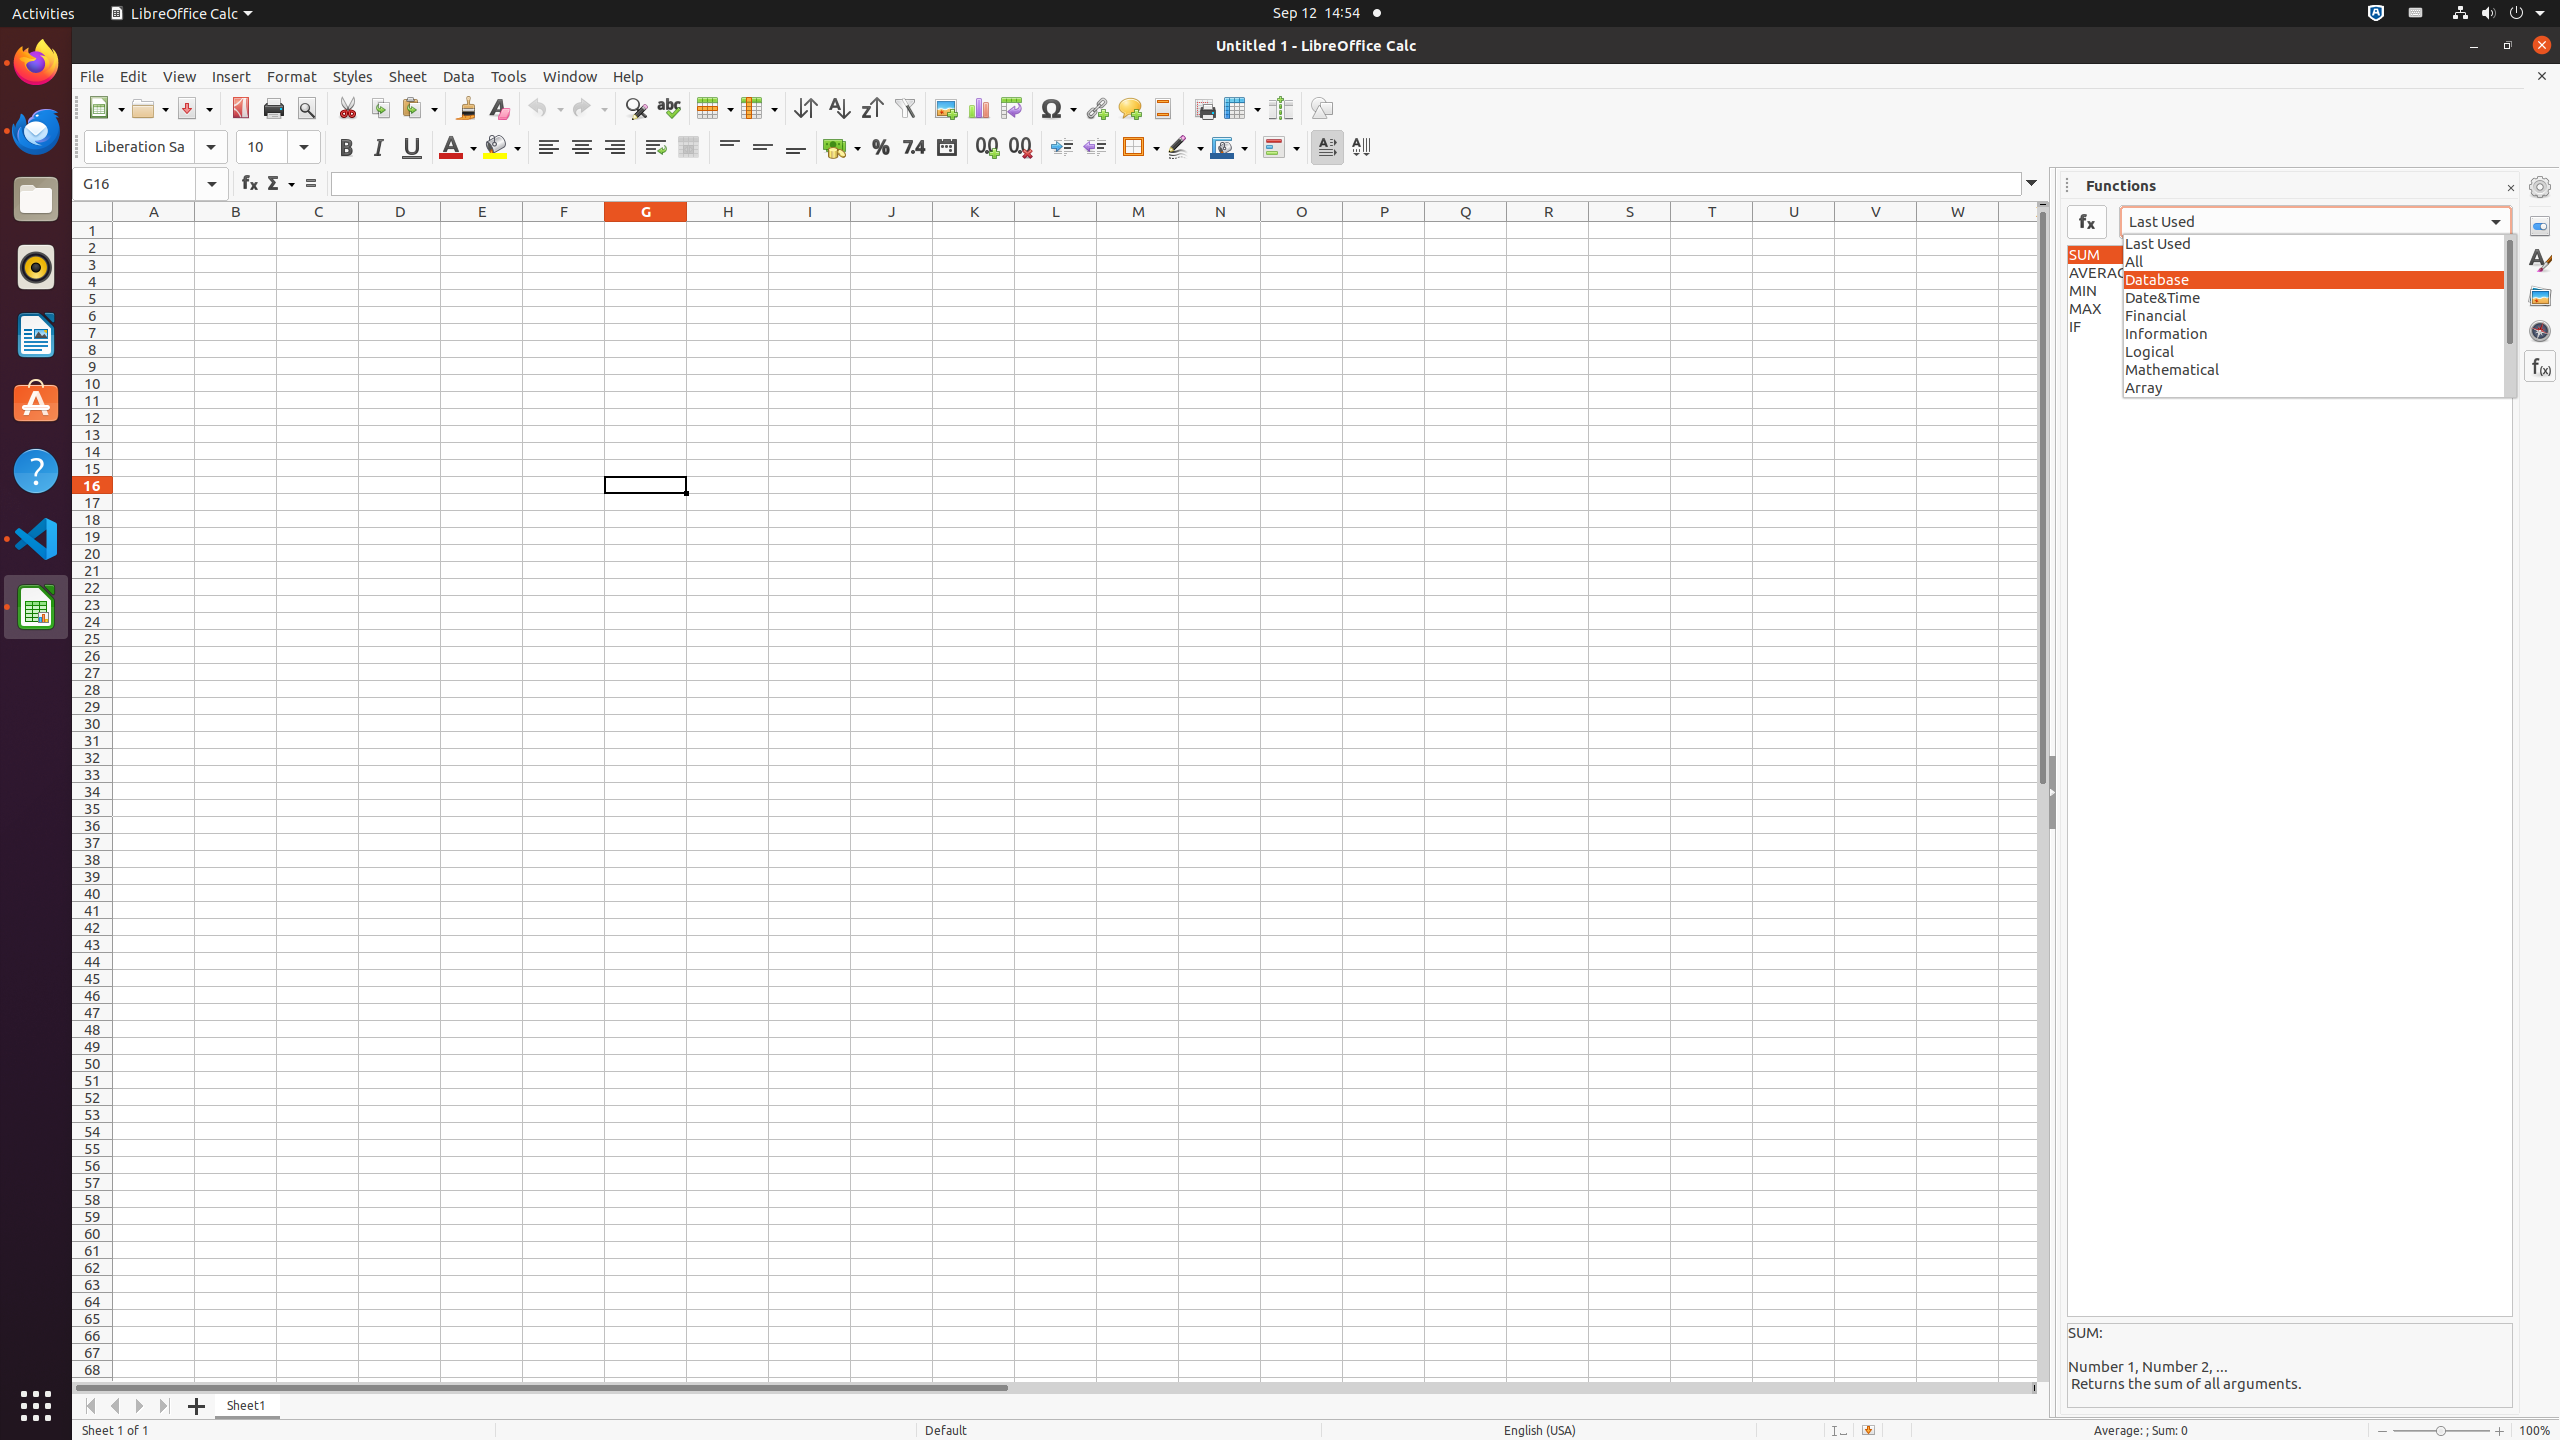  Describe the element at coordinates (1630, 230) in the screenshot. I see `S1` at that location.